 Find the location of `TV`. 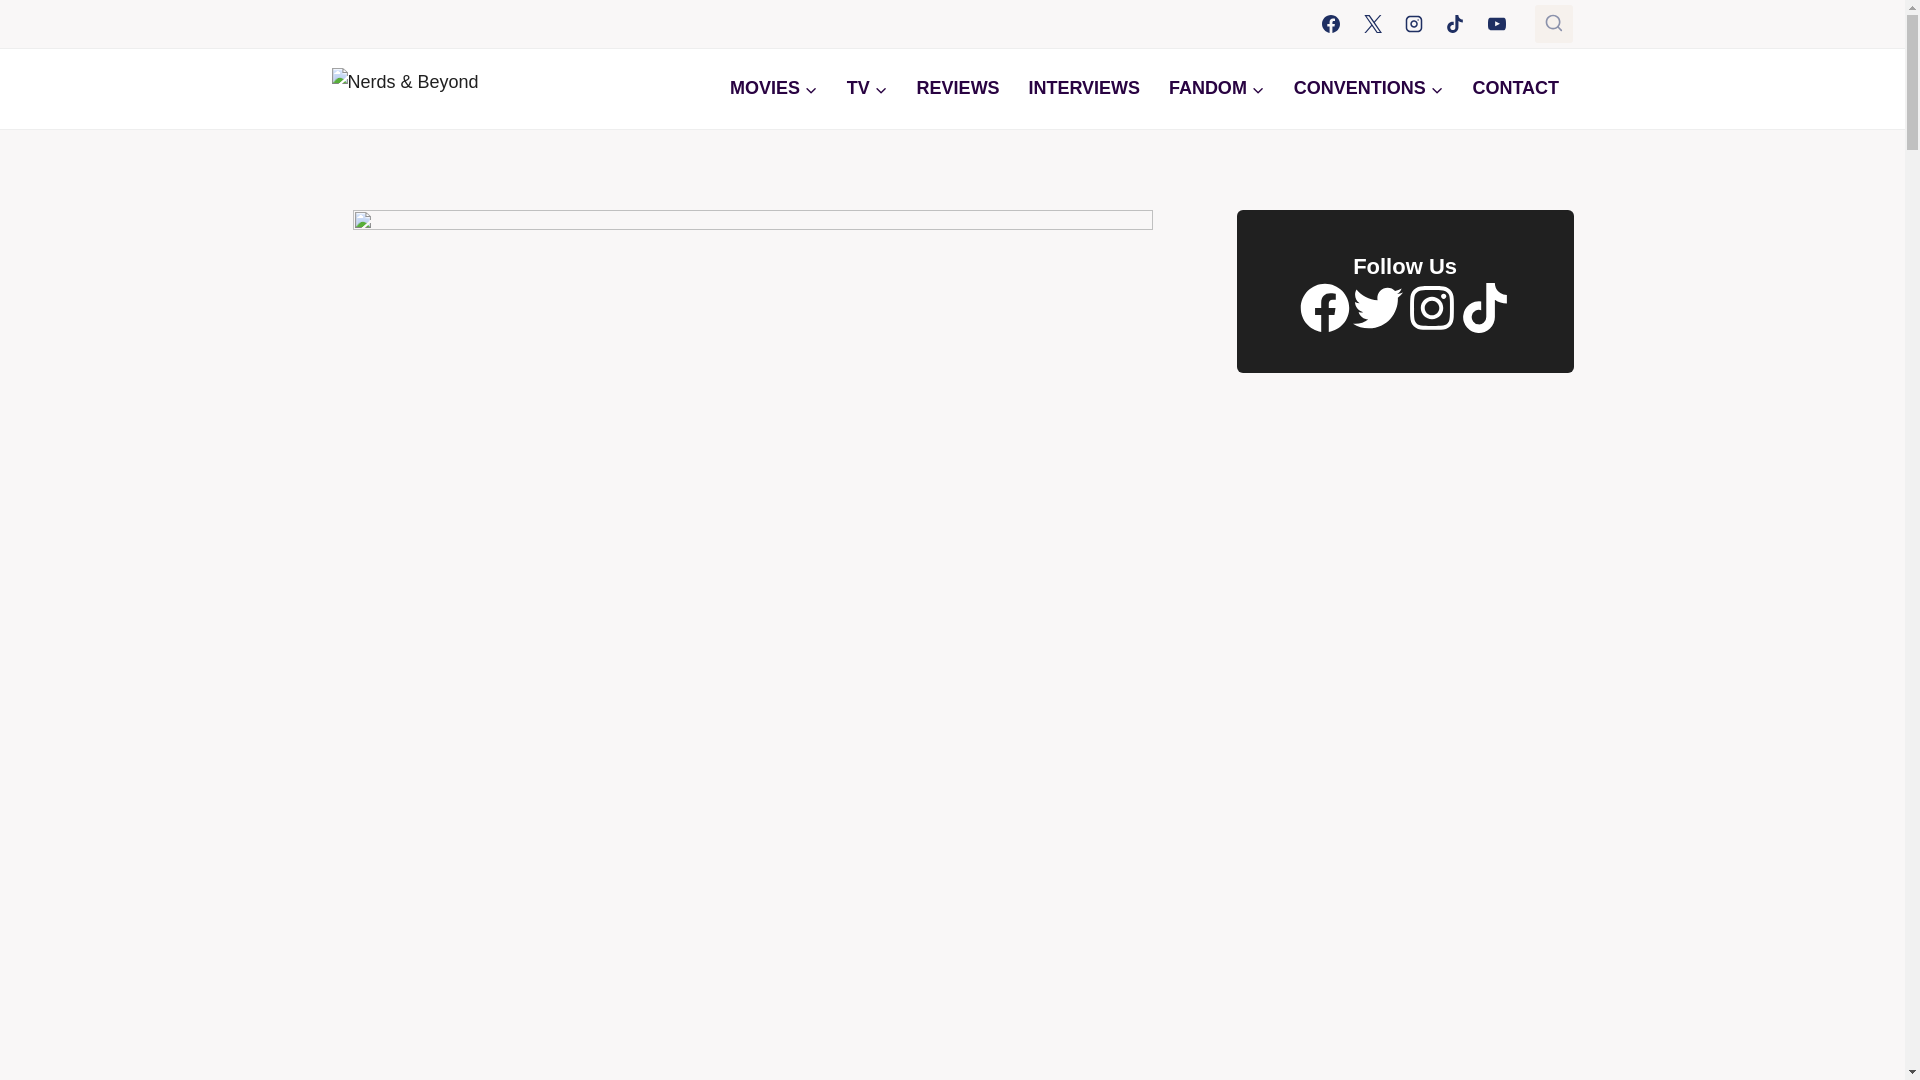

TV is located at coordinates (866, 88).